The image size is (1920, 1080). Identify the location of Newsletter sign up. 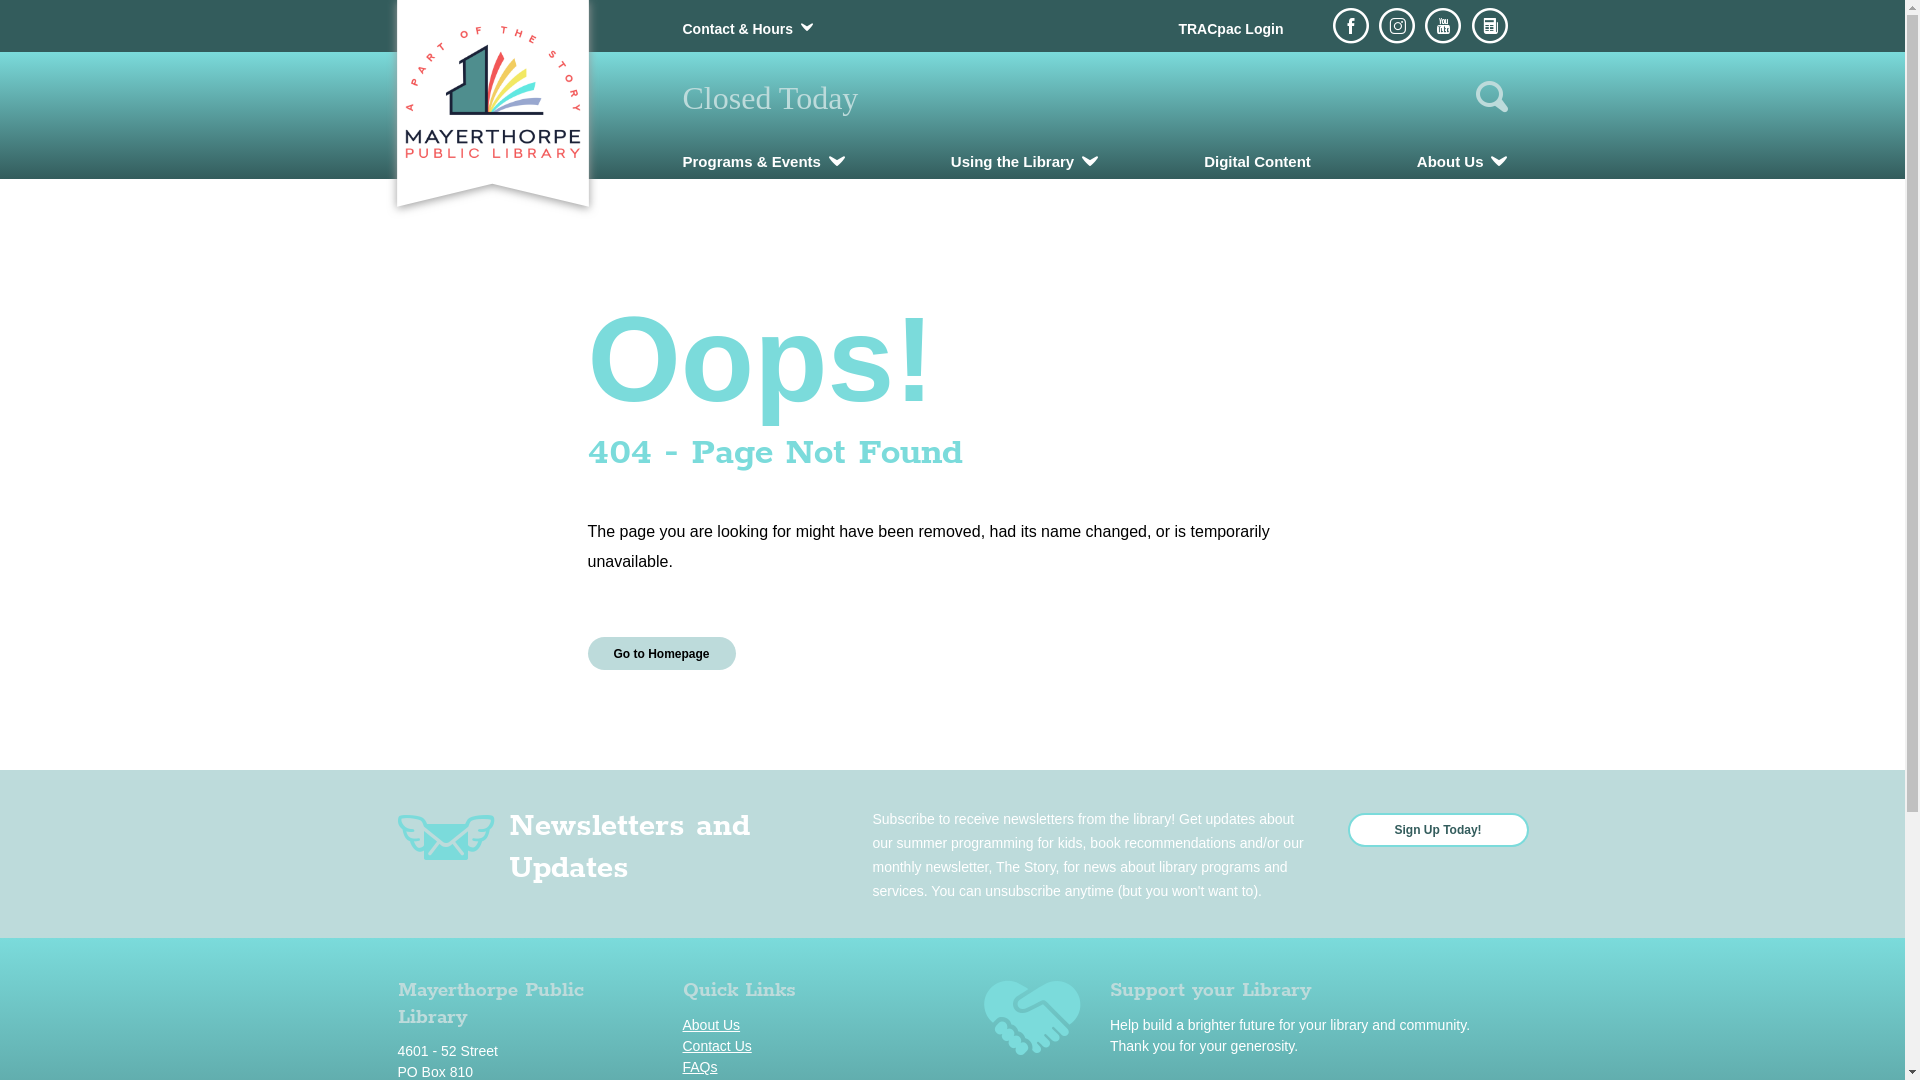
(1490, 26).